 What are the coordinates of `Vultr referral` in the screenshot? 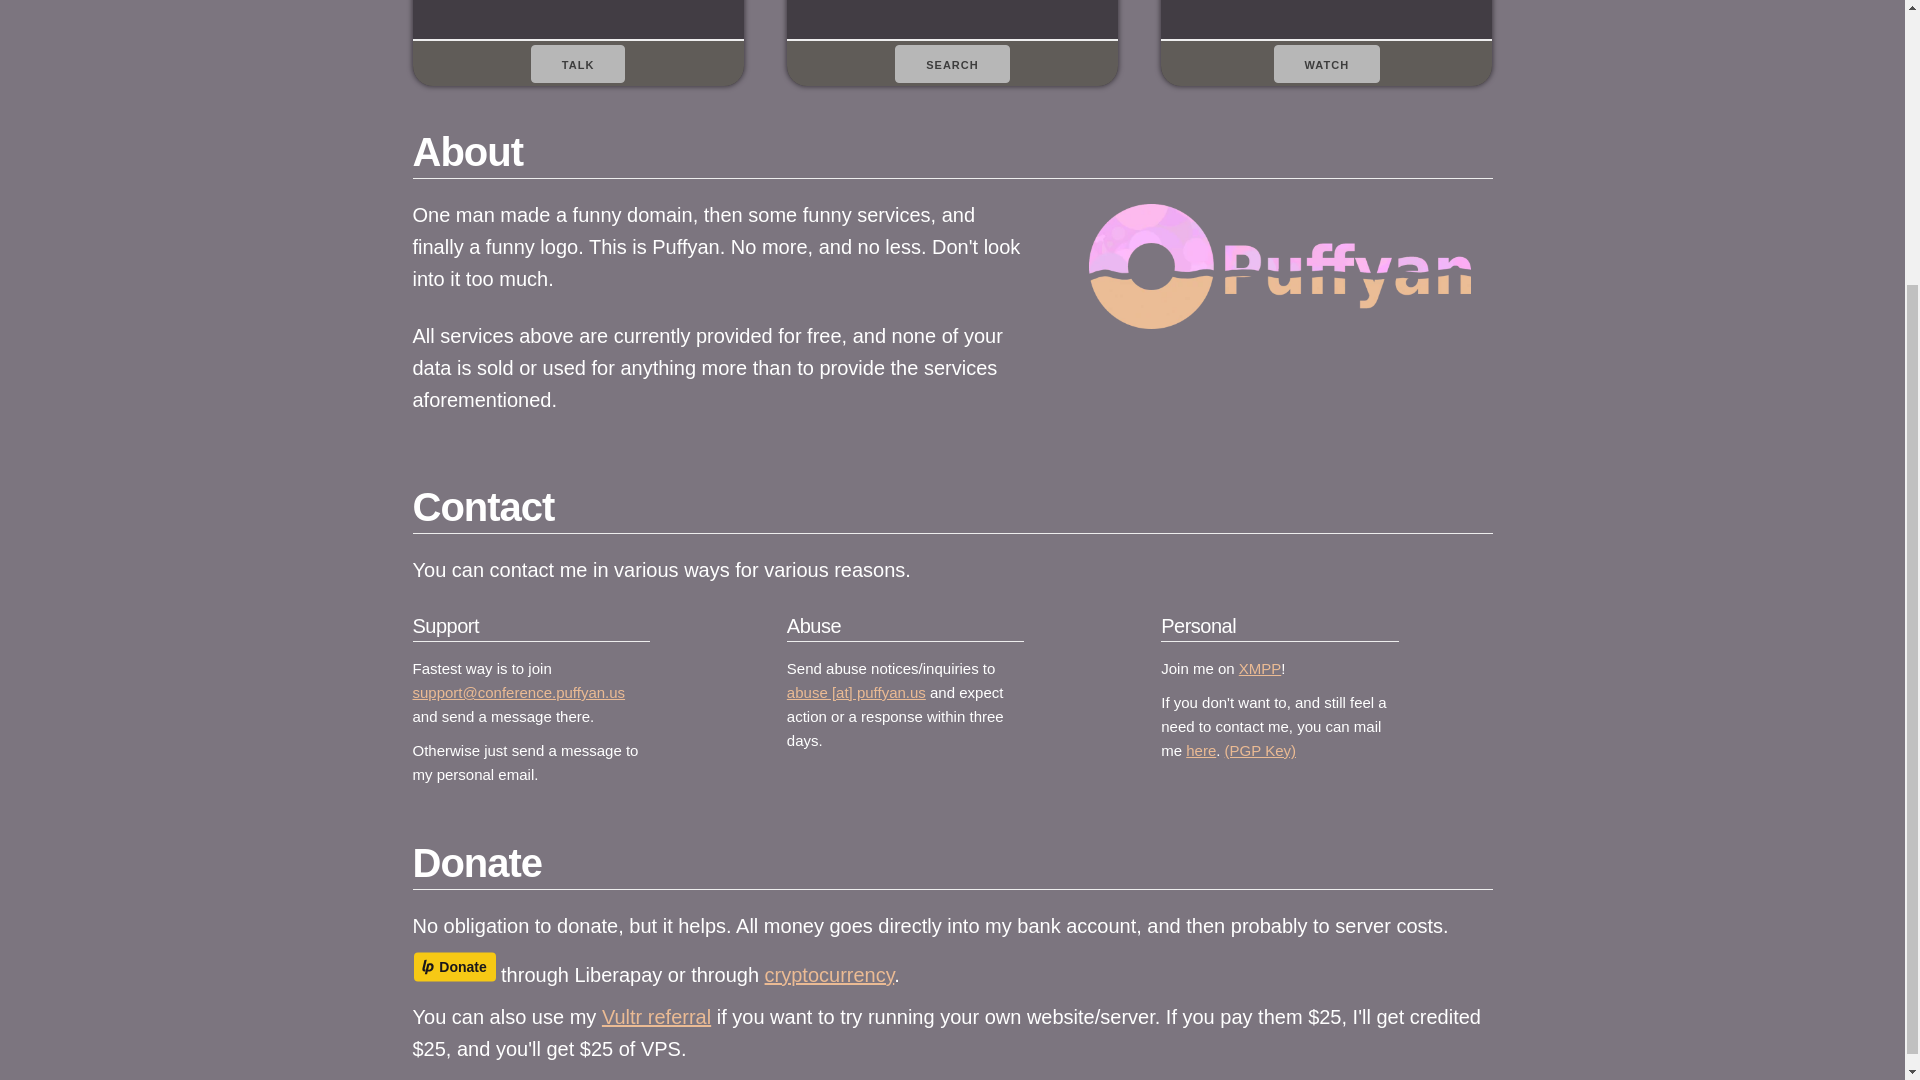 It's located at (656, 1016).